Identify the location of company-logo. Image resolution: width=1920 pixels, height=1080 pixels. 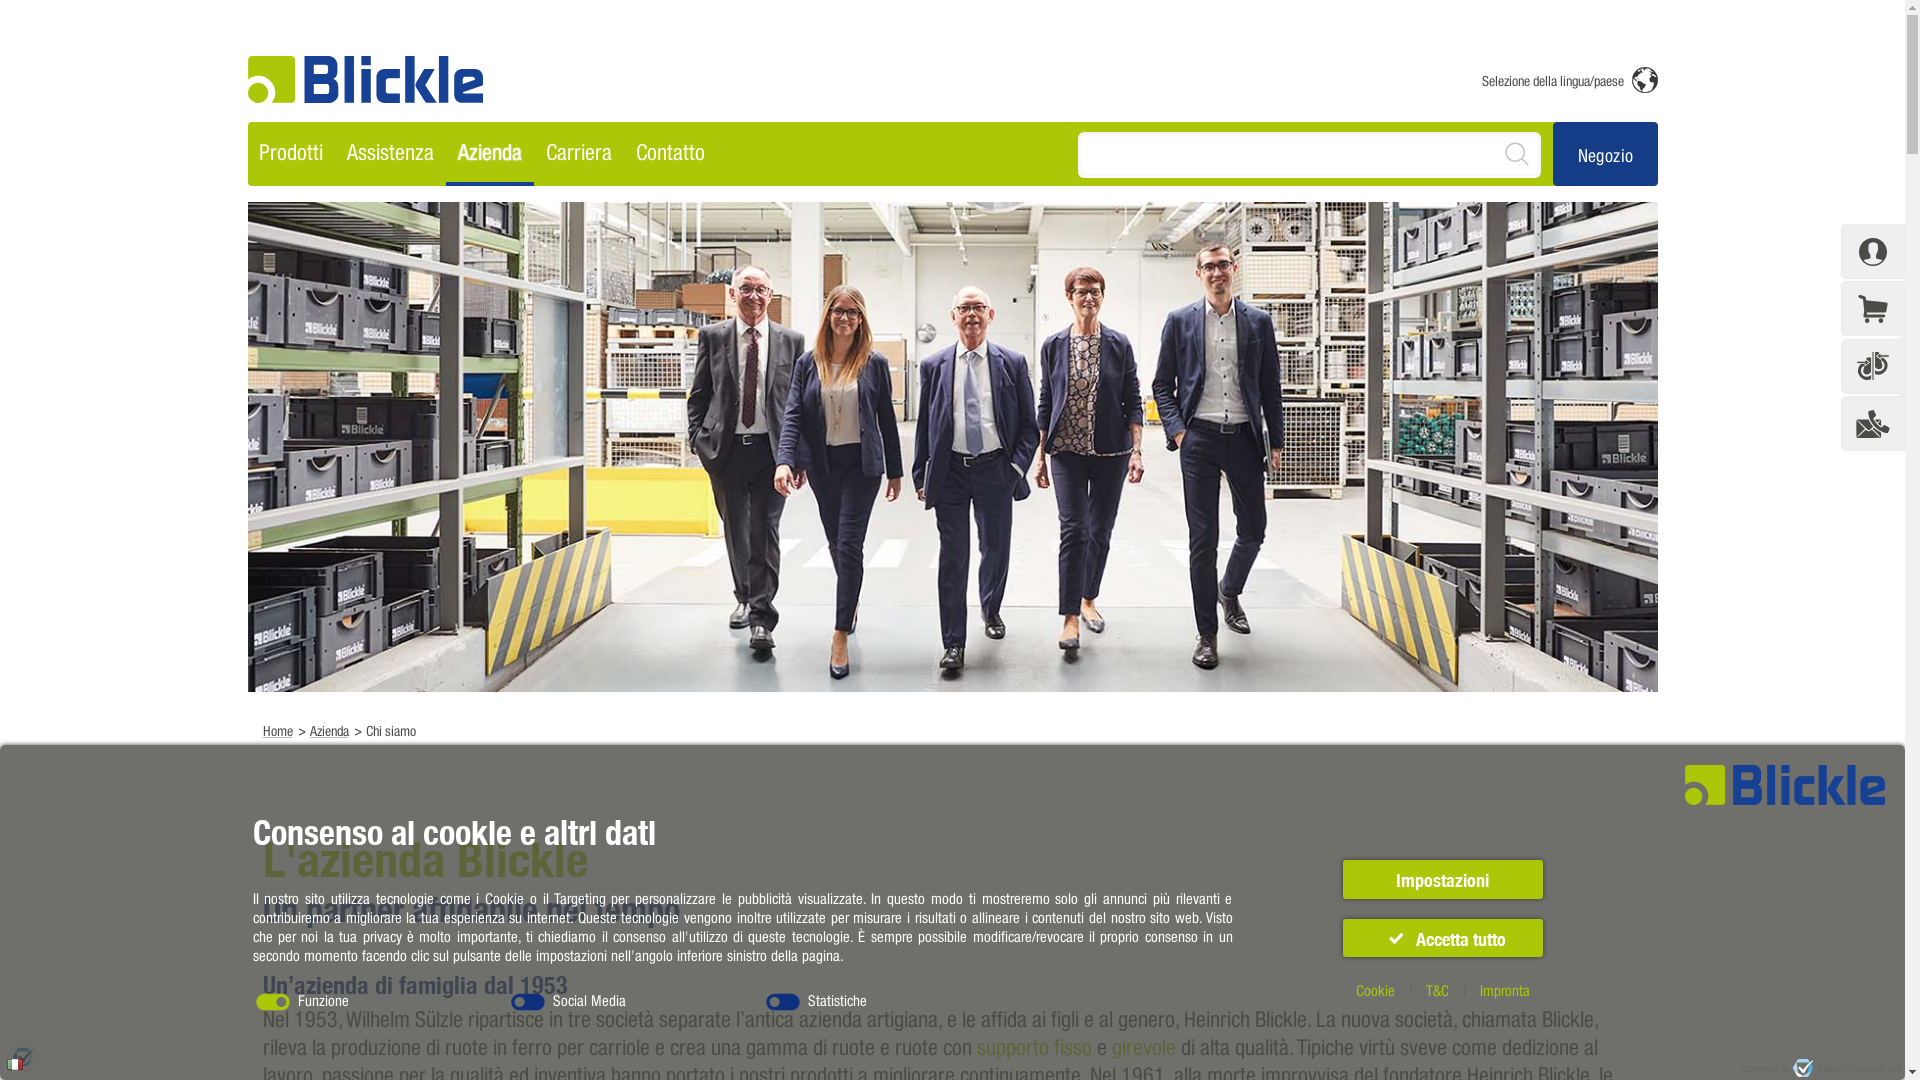
(366, 81).